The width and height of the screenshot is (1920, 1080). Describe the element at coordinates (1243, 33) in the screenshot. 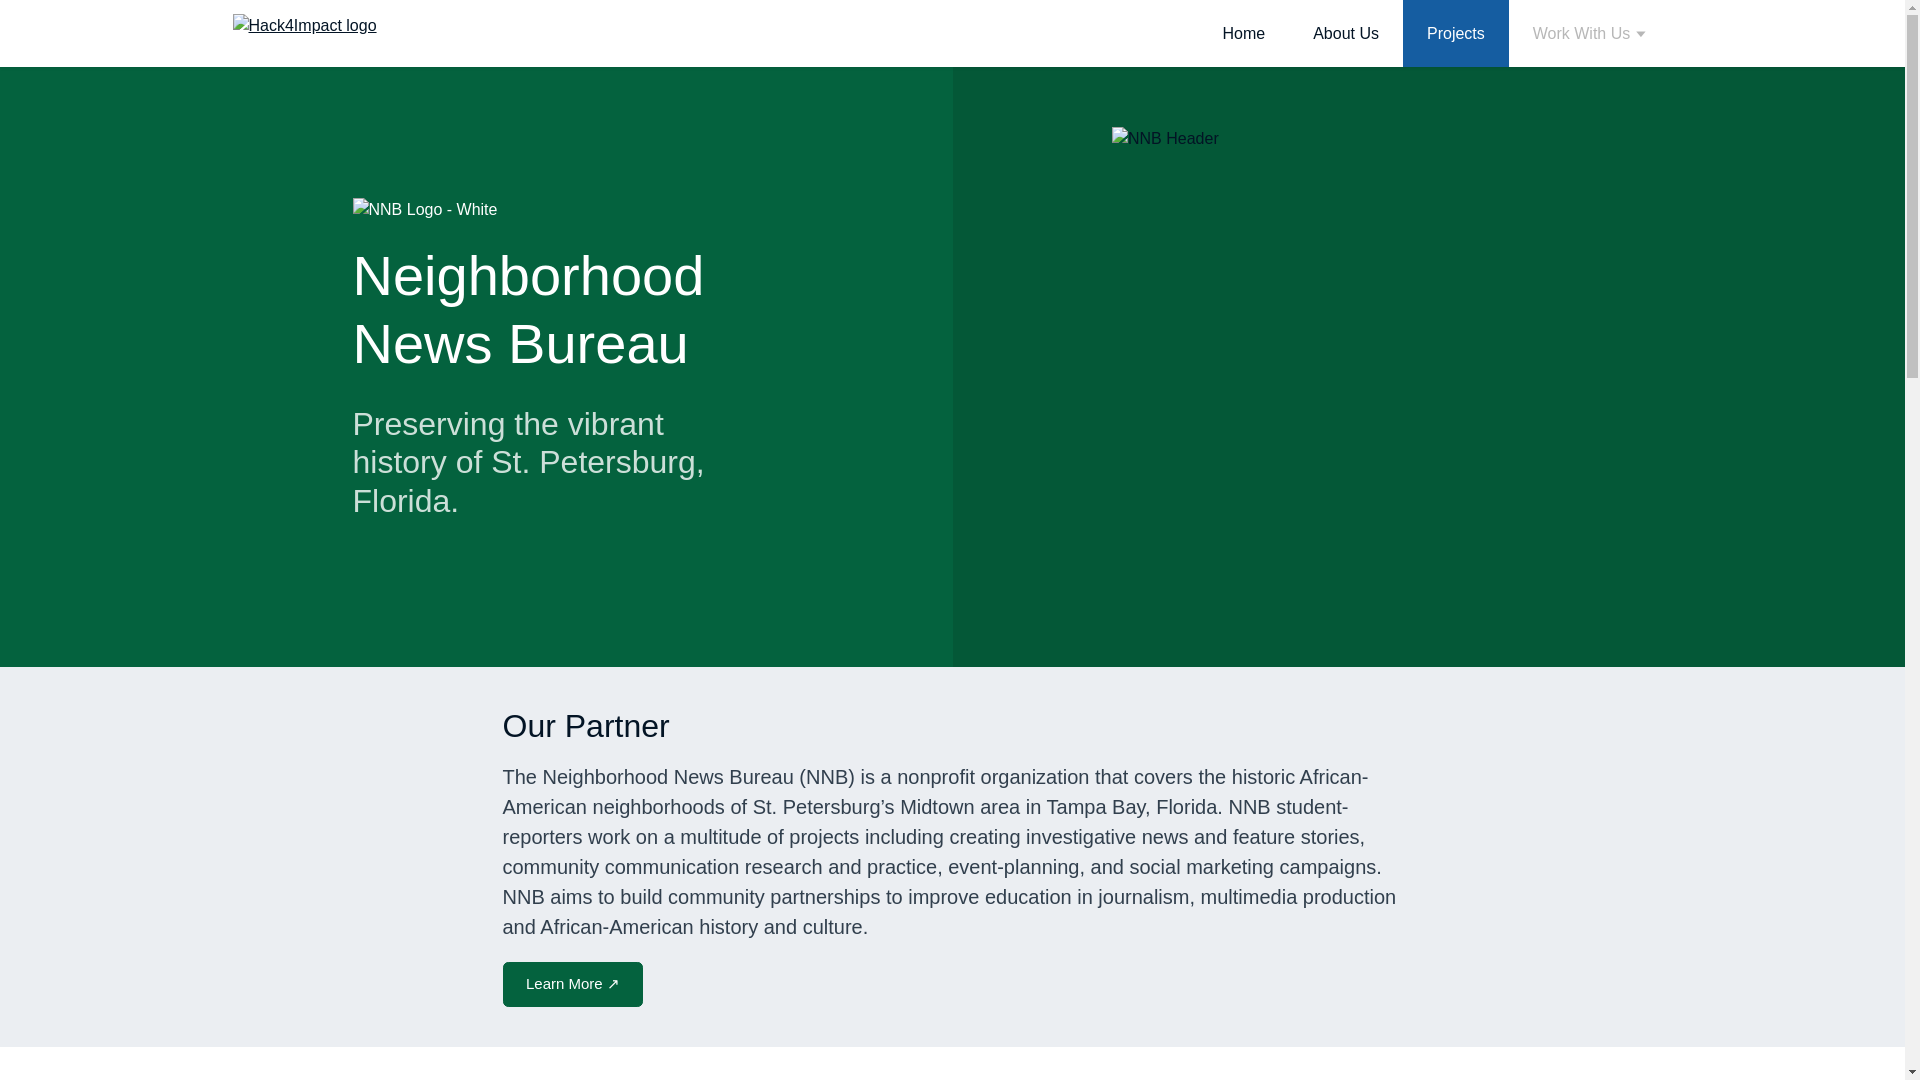

I see `Home` at that location.